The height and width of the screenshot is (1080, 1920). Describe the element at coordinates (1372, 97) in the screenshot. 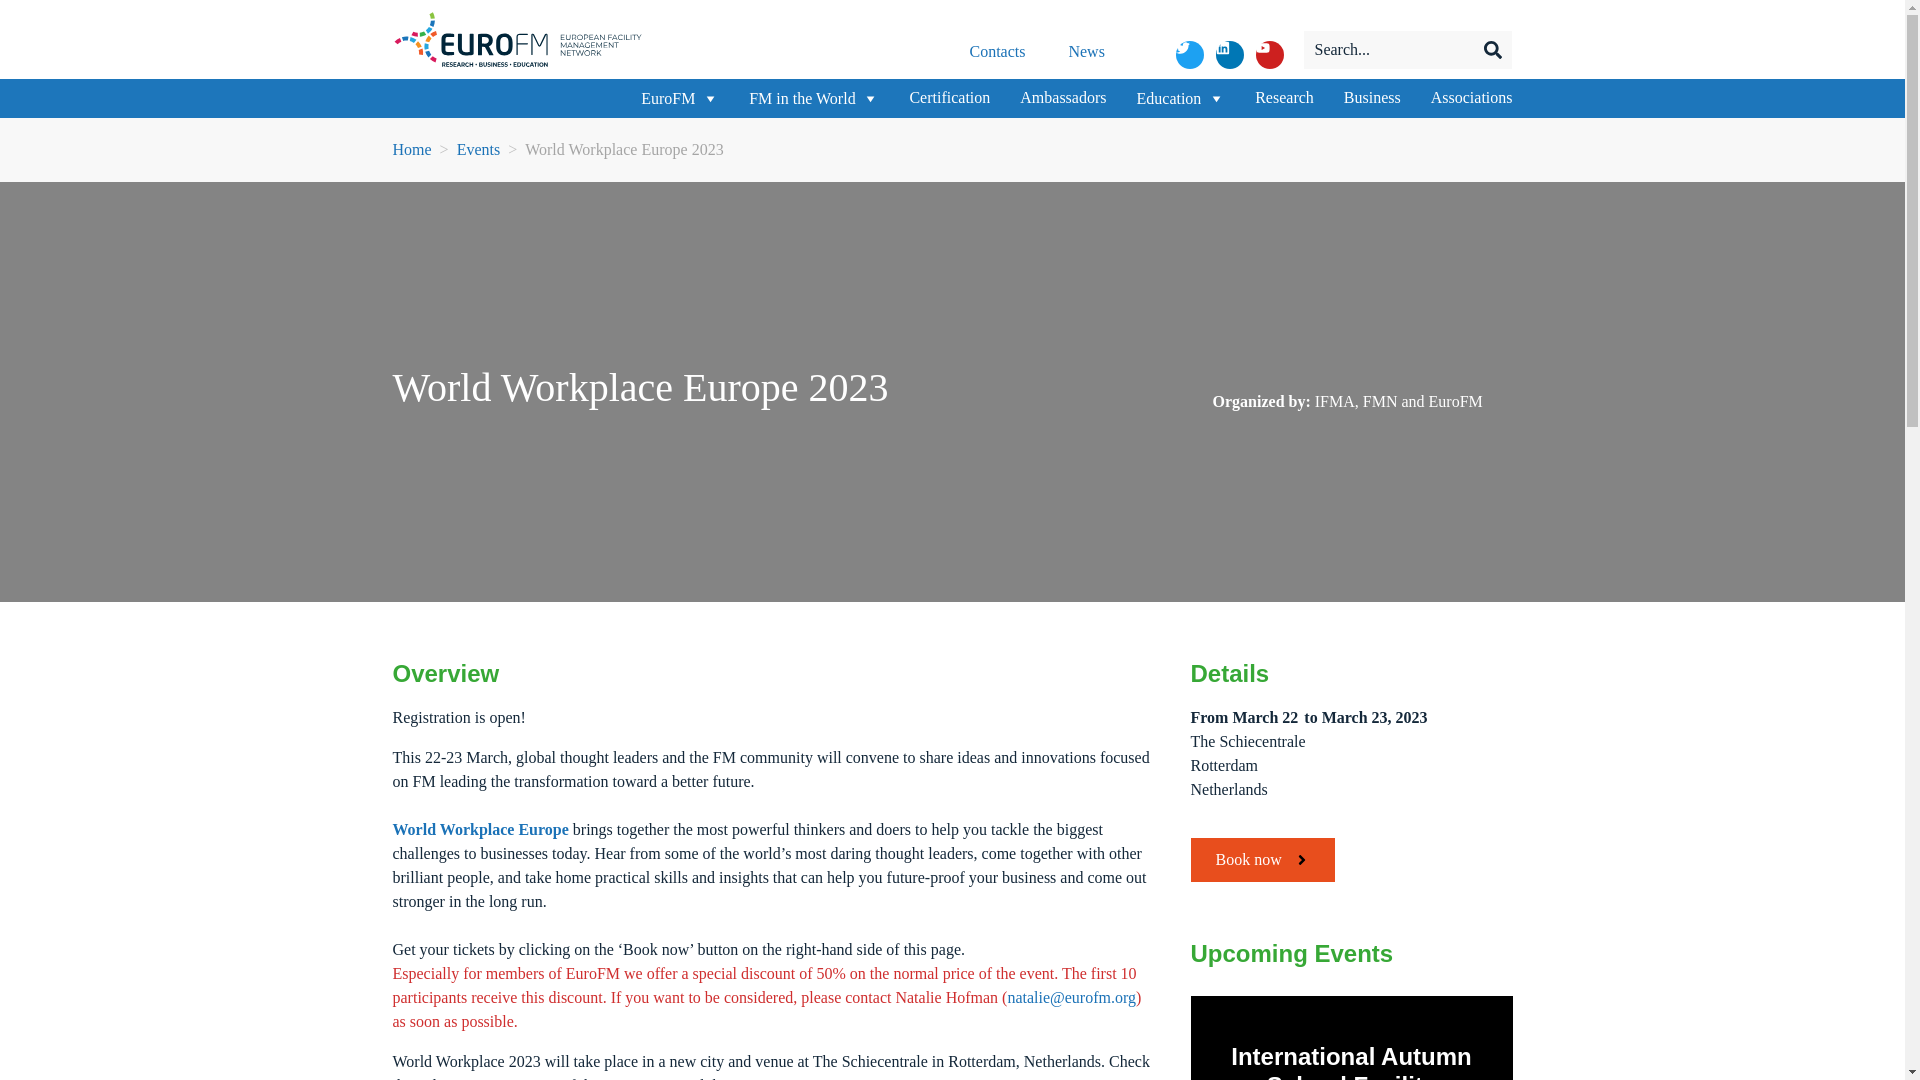

I see `Business` at that location.